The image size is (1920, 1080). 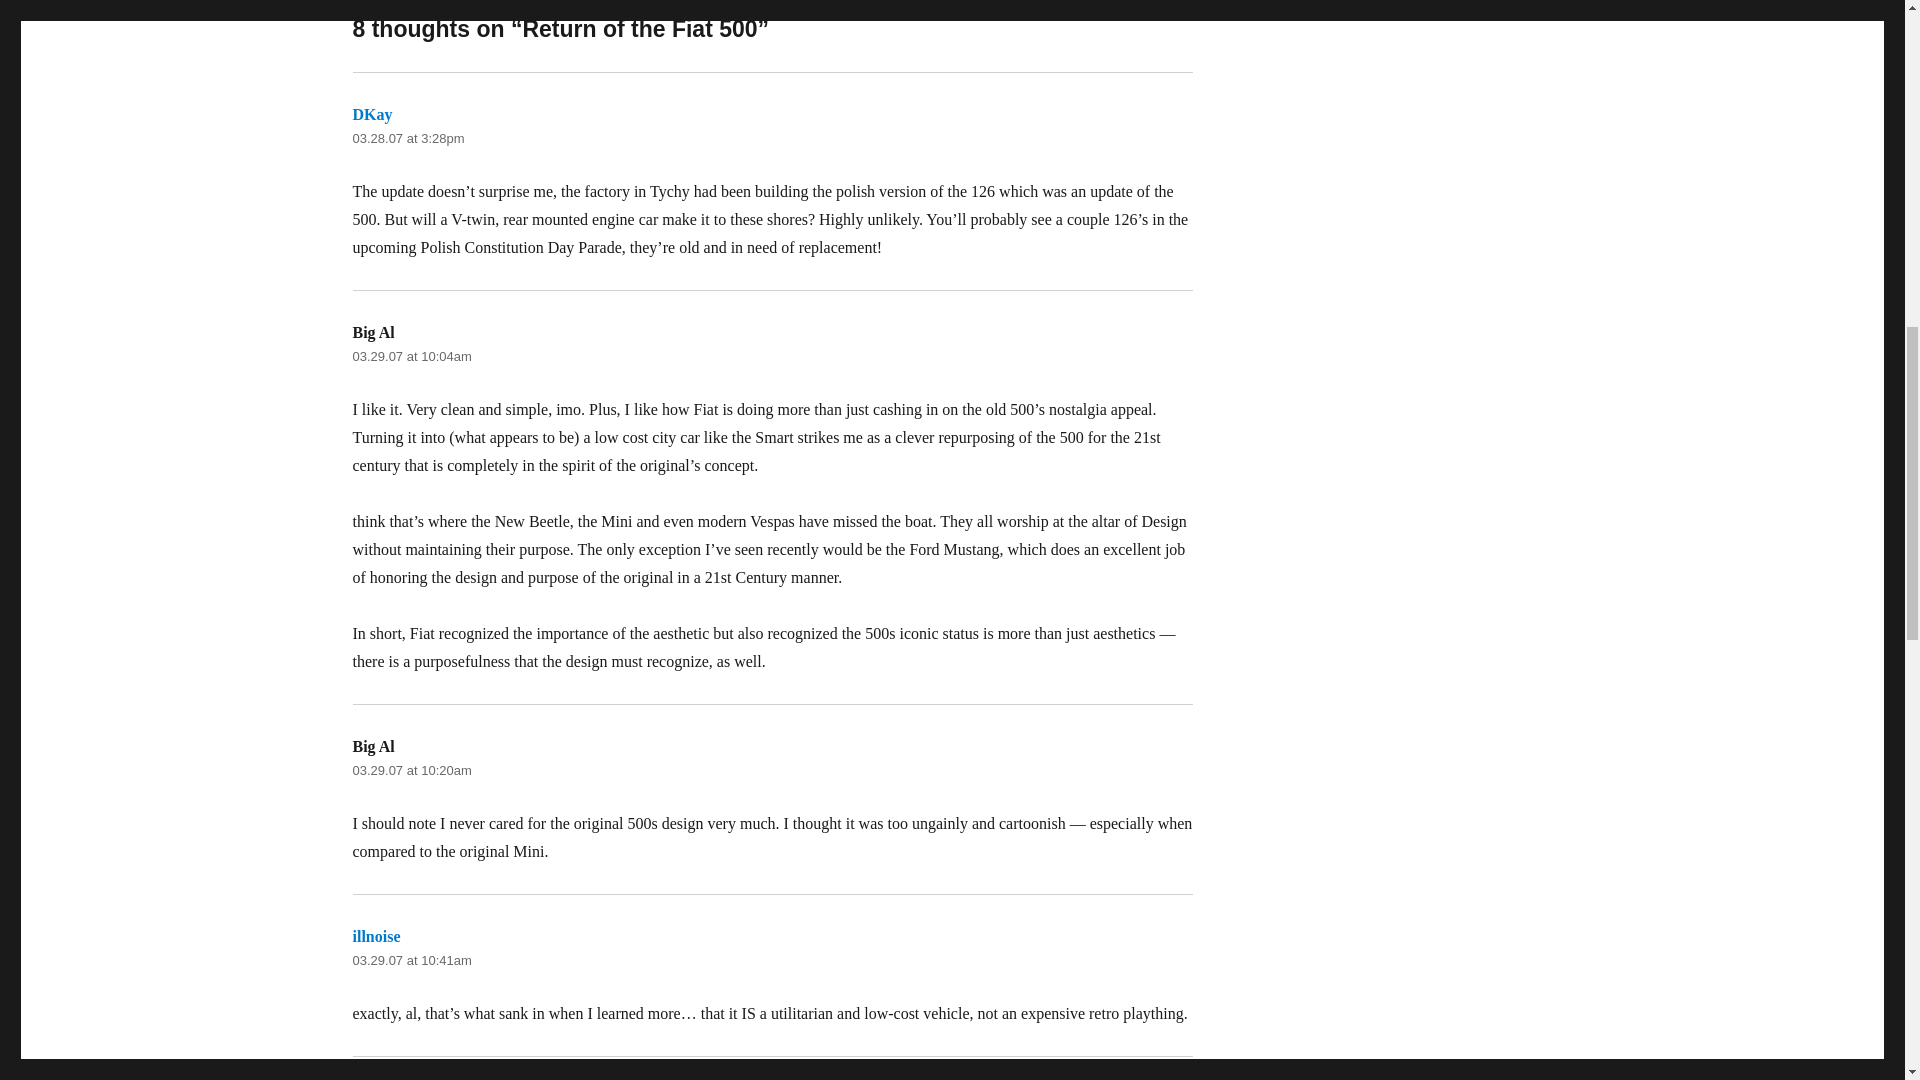 I want to click on DKay, so click(x=371, y=114).